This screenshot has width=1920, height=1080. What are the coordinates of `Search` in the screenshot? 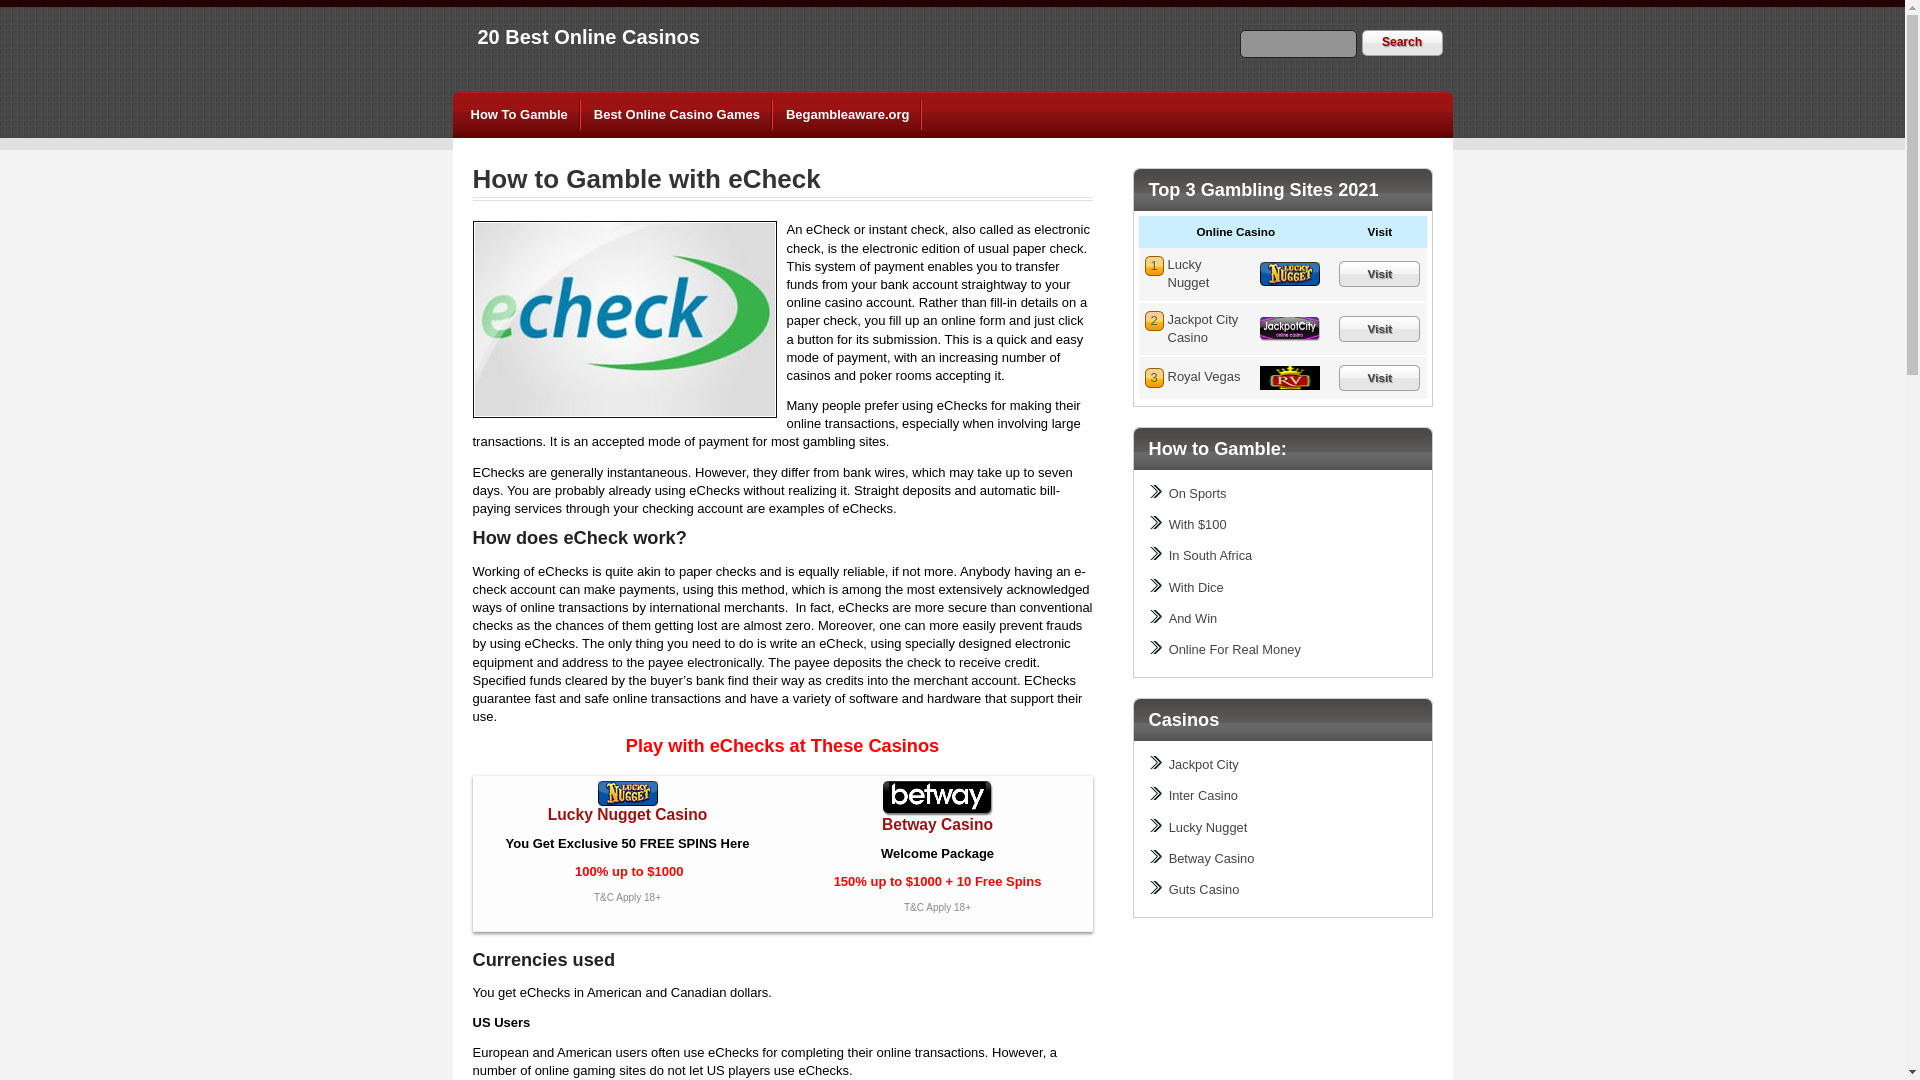 It's located at (1402, 43).